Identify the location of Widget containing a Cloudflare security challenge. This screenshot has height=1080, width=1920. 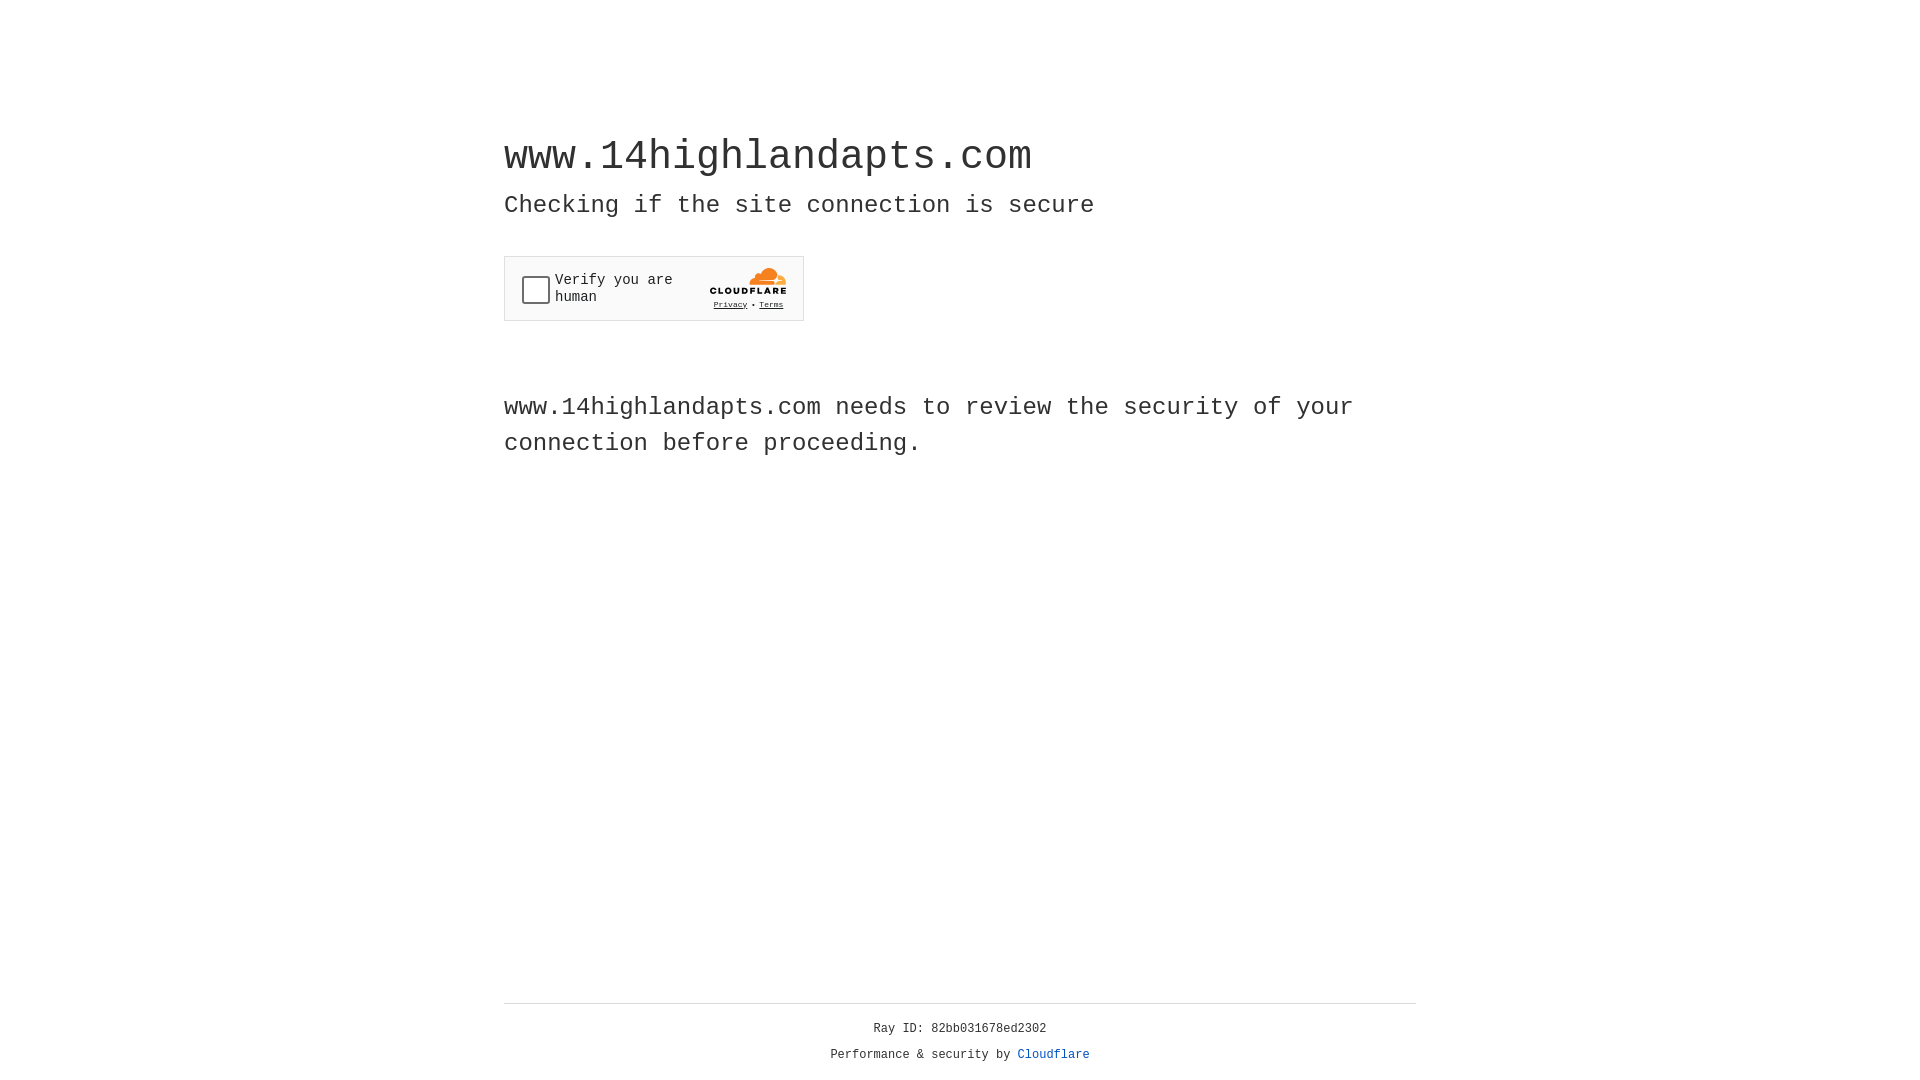
(654, 288).